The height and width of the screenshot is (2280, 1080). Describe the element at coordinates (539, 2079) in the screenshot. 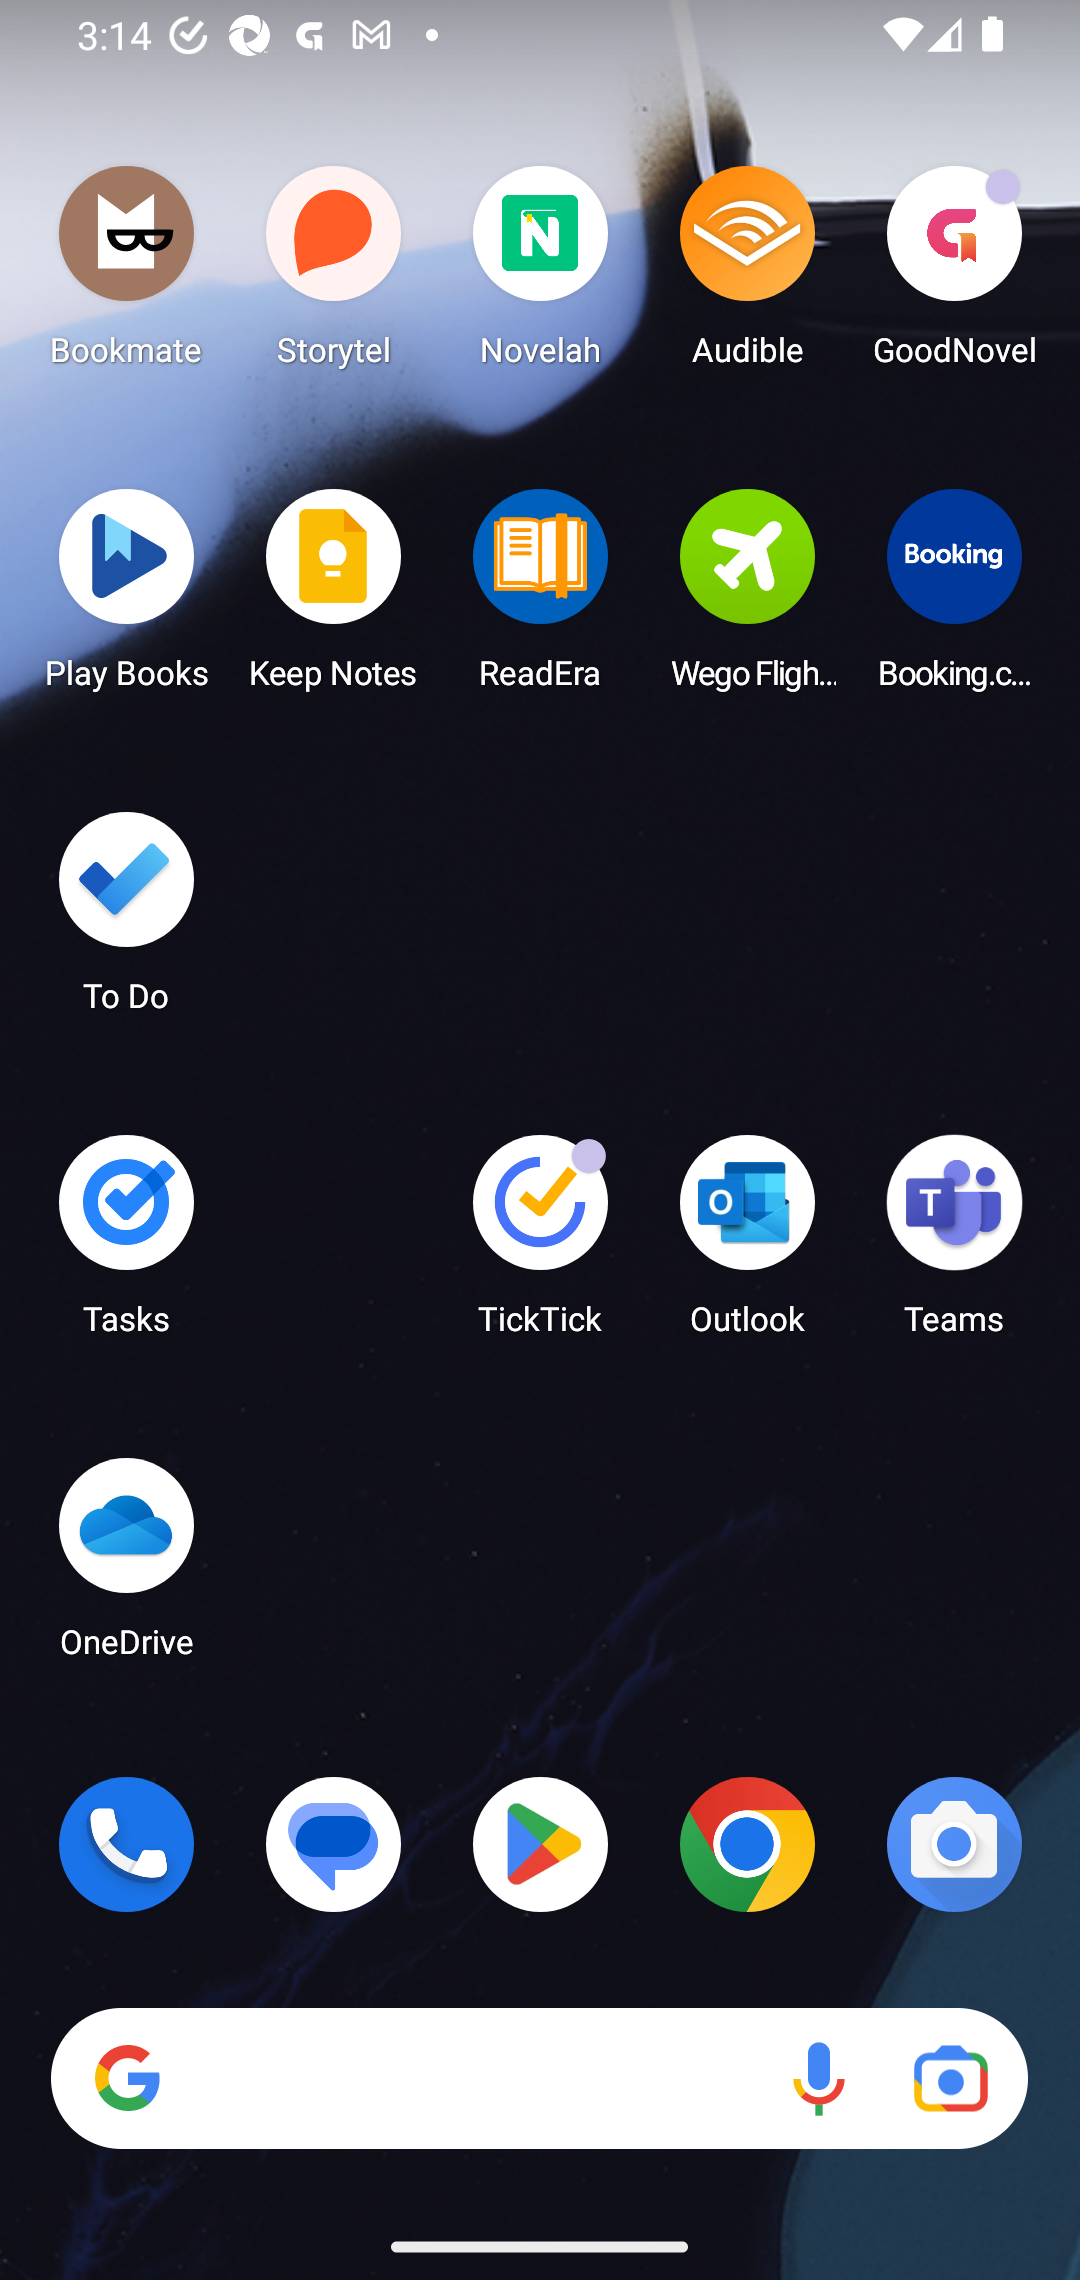

I see `Search Voice search Google Lens` at that location.